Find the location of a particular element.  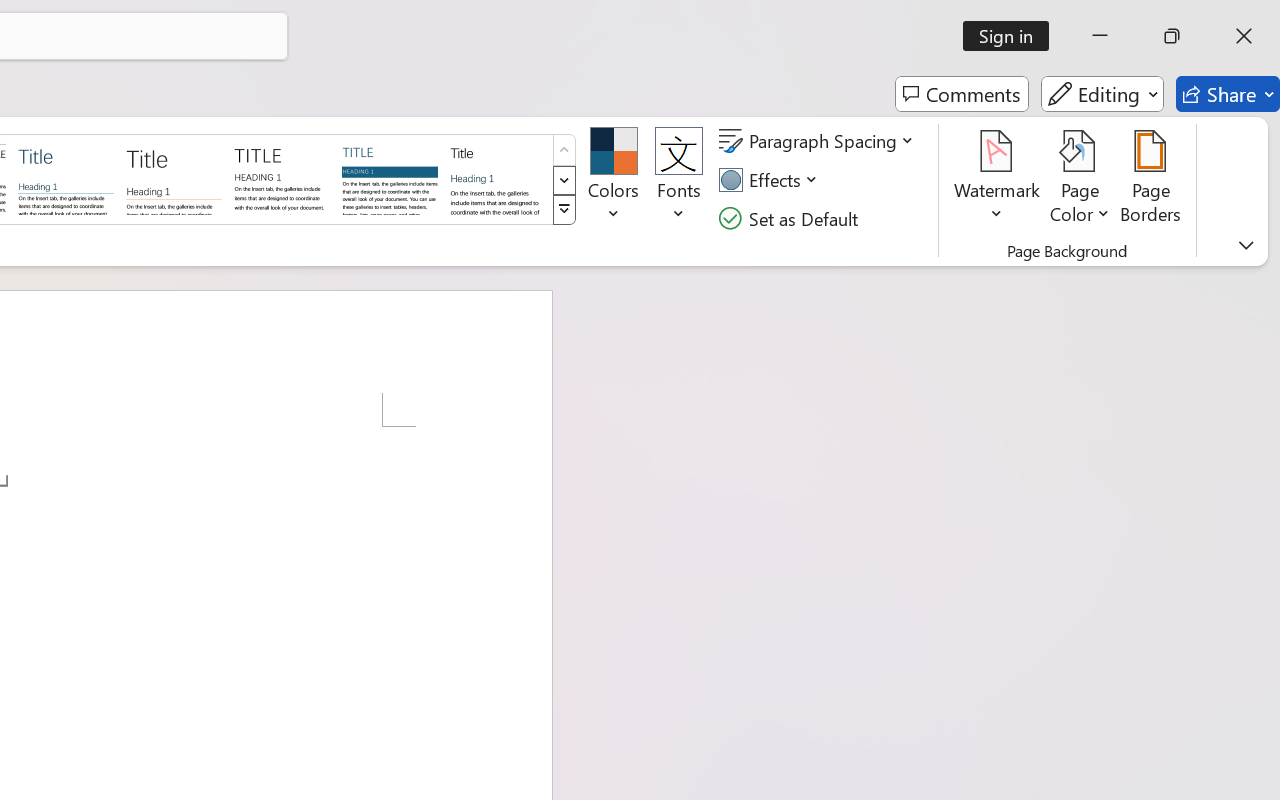

Word is located at coordinates (498, 178).